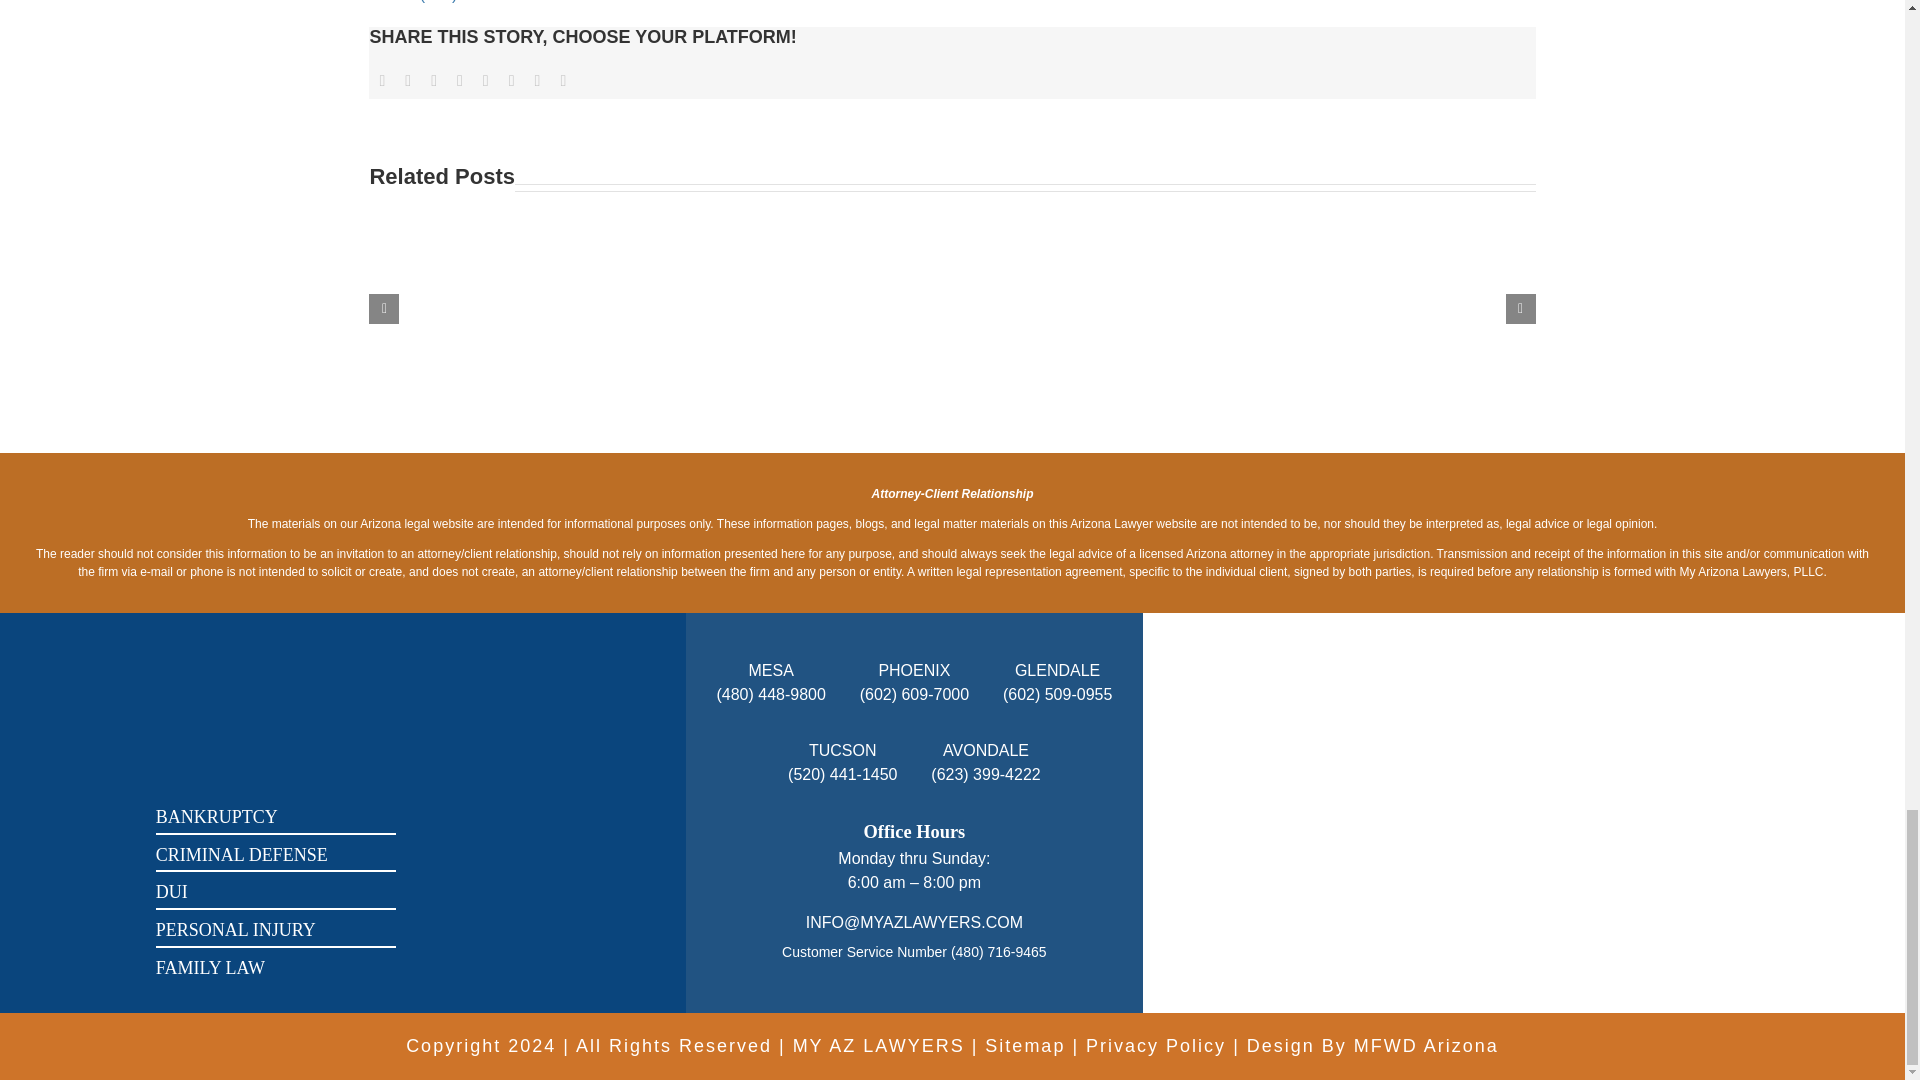 The image size is (1920, 1080). What do you see at coordinates (512, 80) in the screenshot?
I see `Pinterest` at bounding box center [512, 80].